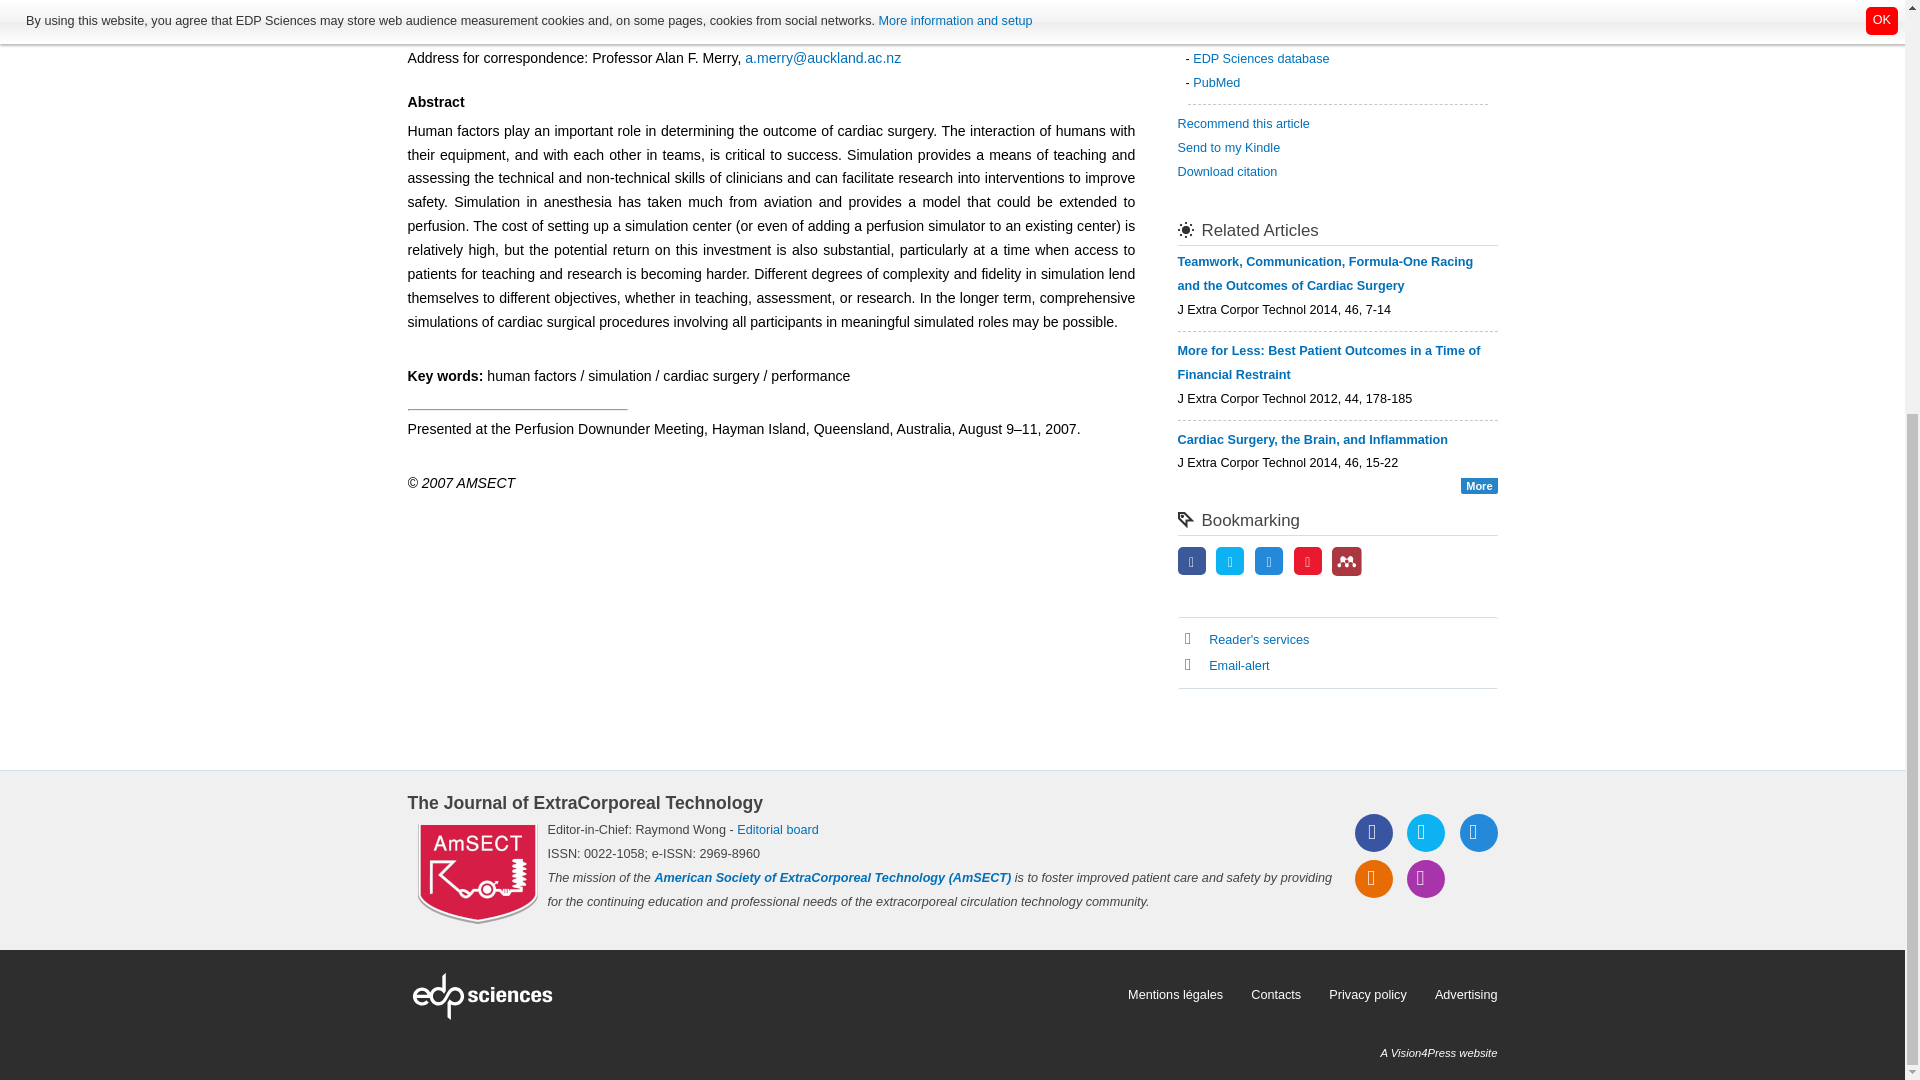 This screenshot has width=1920, height=1080. What do you see at coordinates (1192, 563) in the screenshot?
I see `Share on Facebook` at bounding box center [1192, 563].